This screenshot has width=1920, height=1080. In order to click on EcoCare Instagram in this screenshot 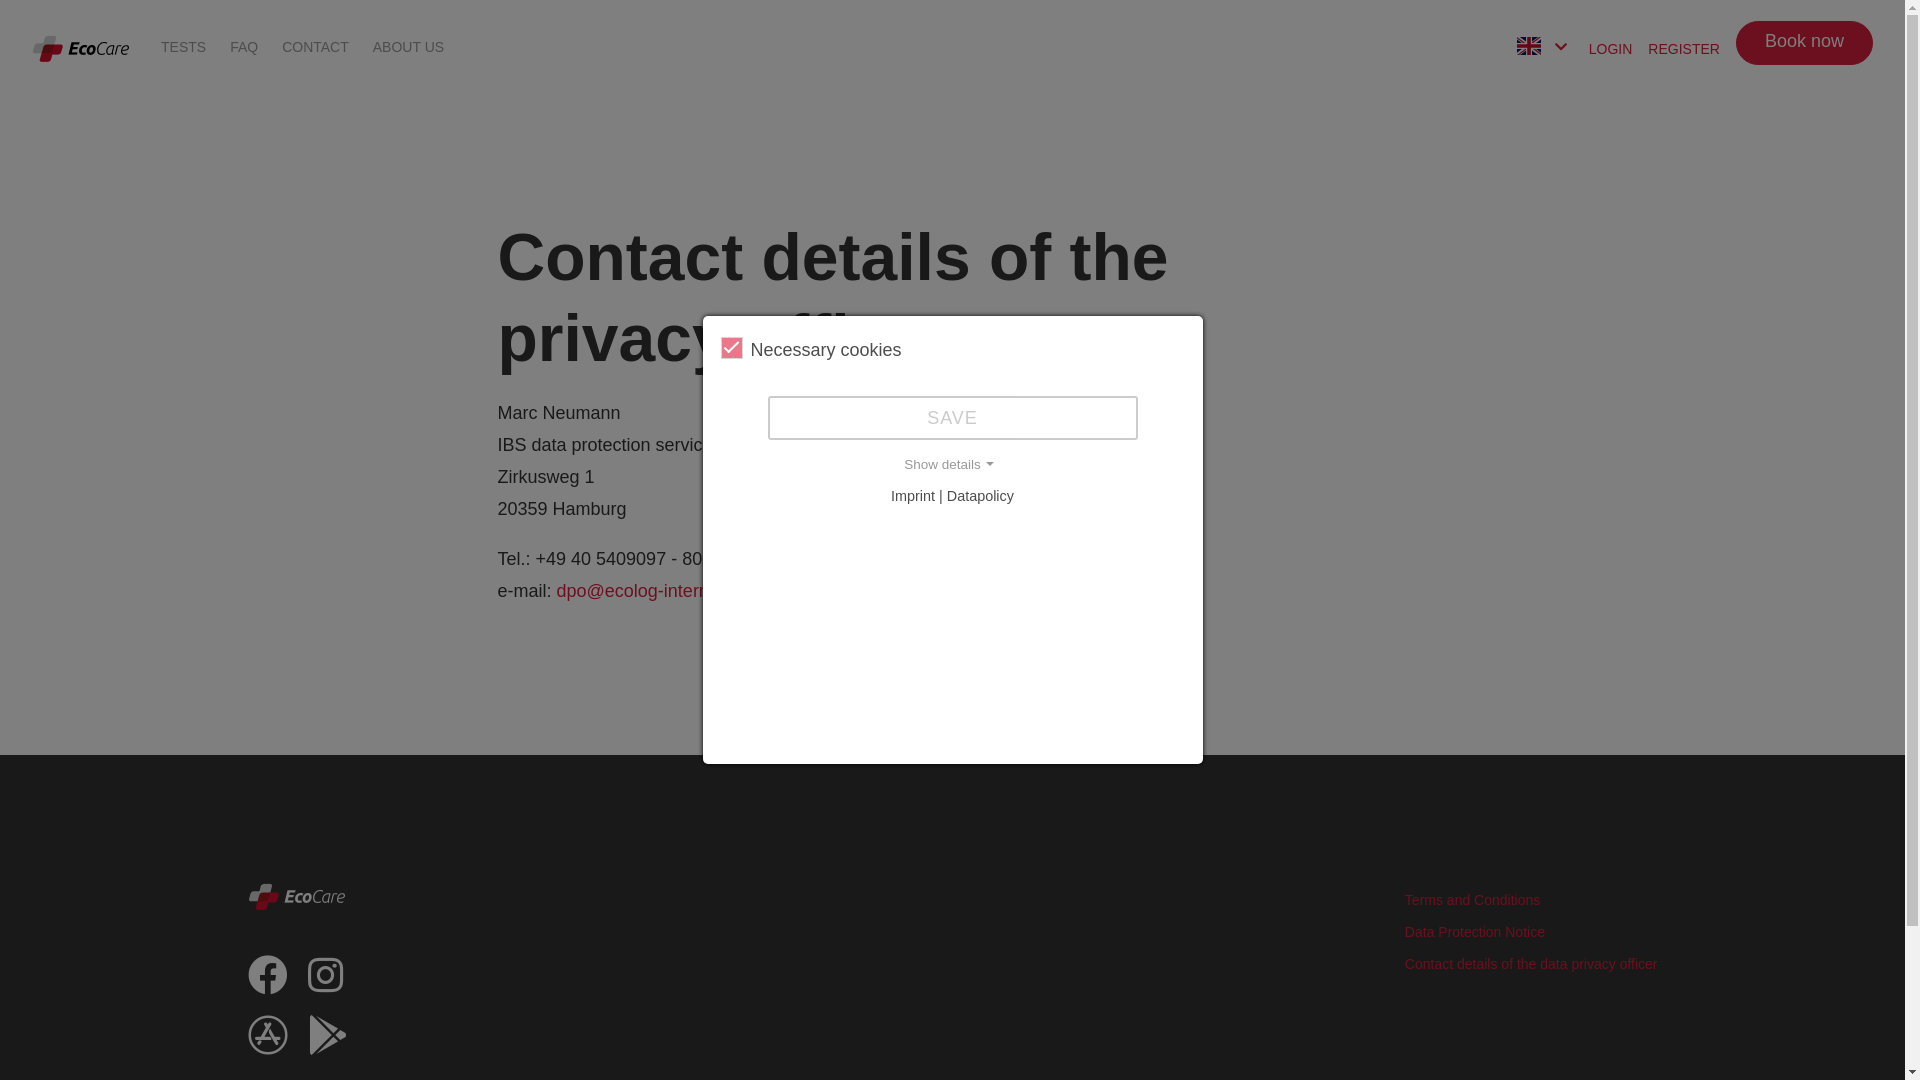, I will do `click(326, 984)`.